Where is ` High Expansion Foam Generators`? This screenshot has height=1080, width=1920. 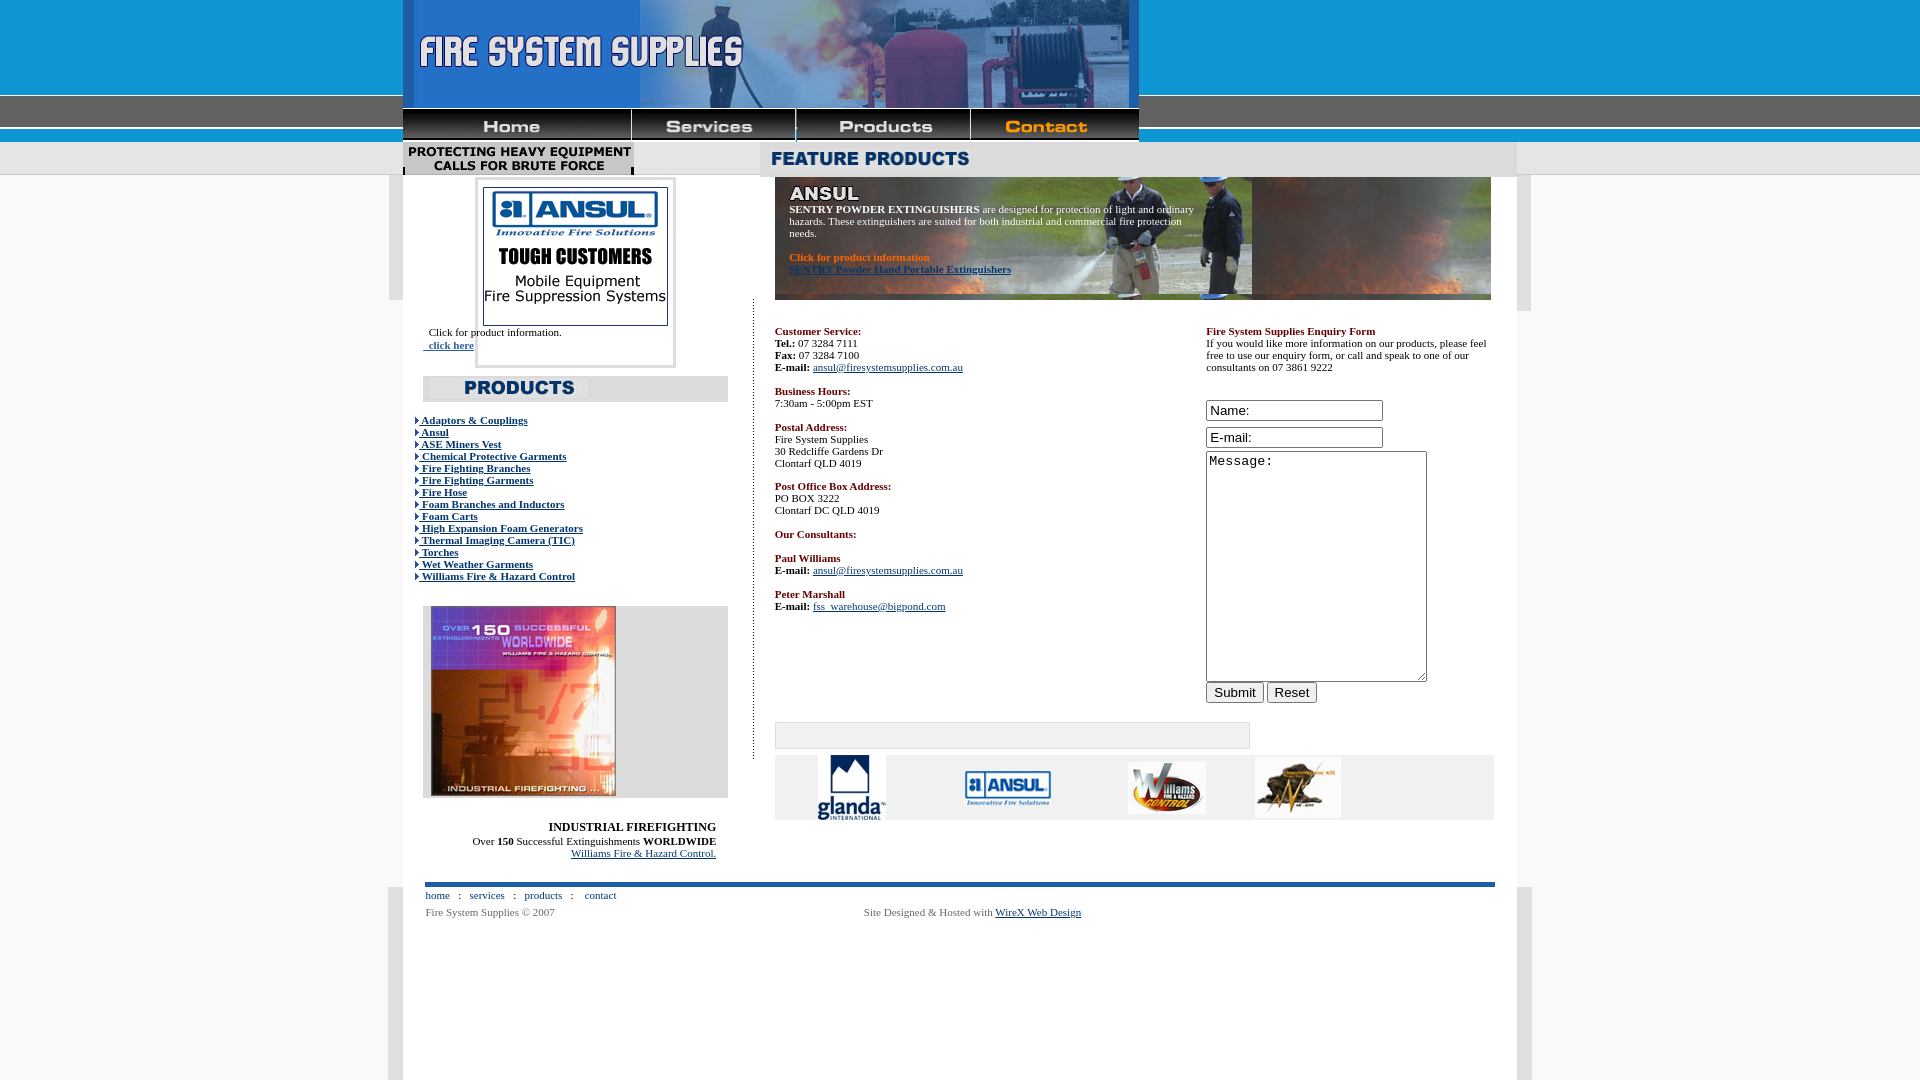
 High Expansion Foam Generators is located at coordinates (499, 528).